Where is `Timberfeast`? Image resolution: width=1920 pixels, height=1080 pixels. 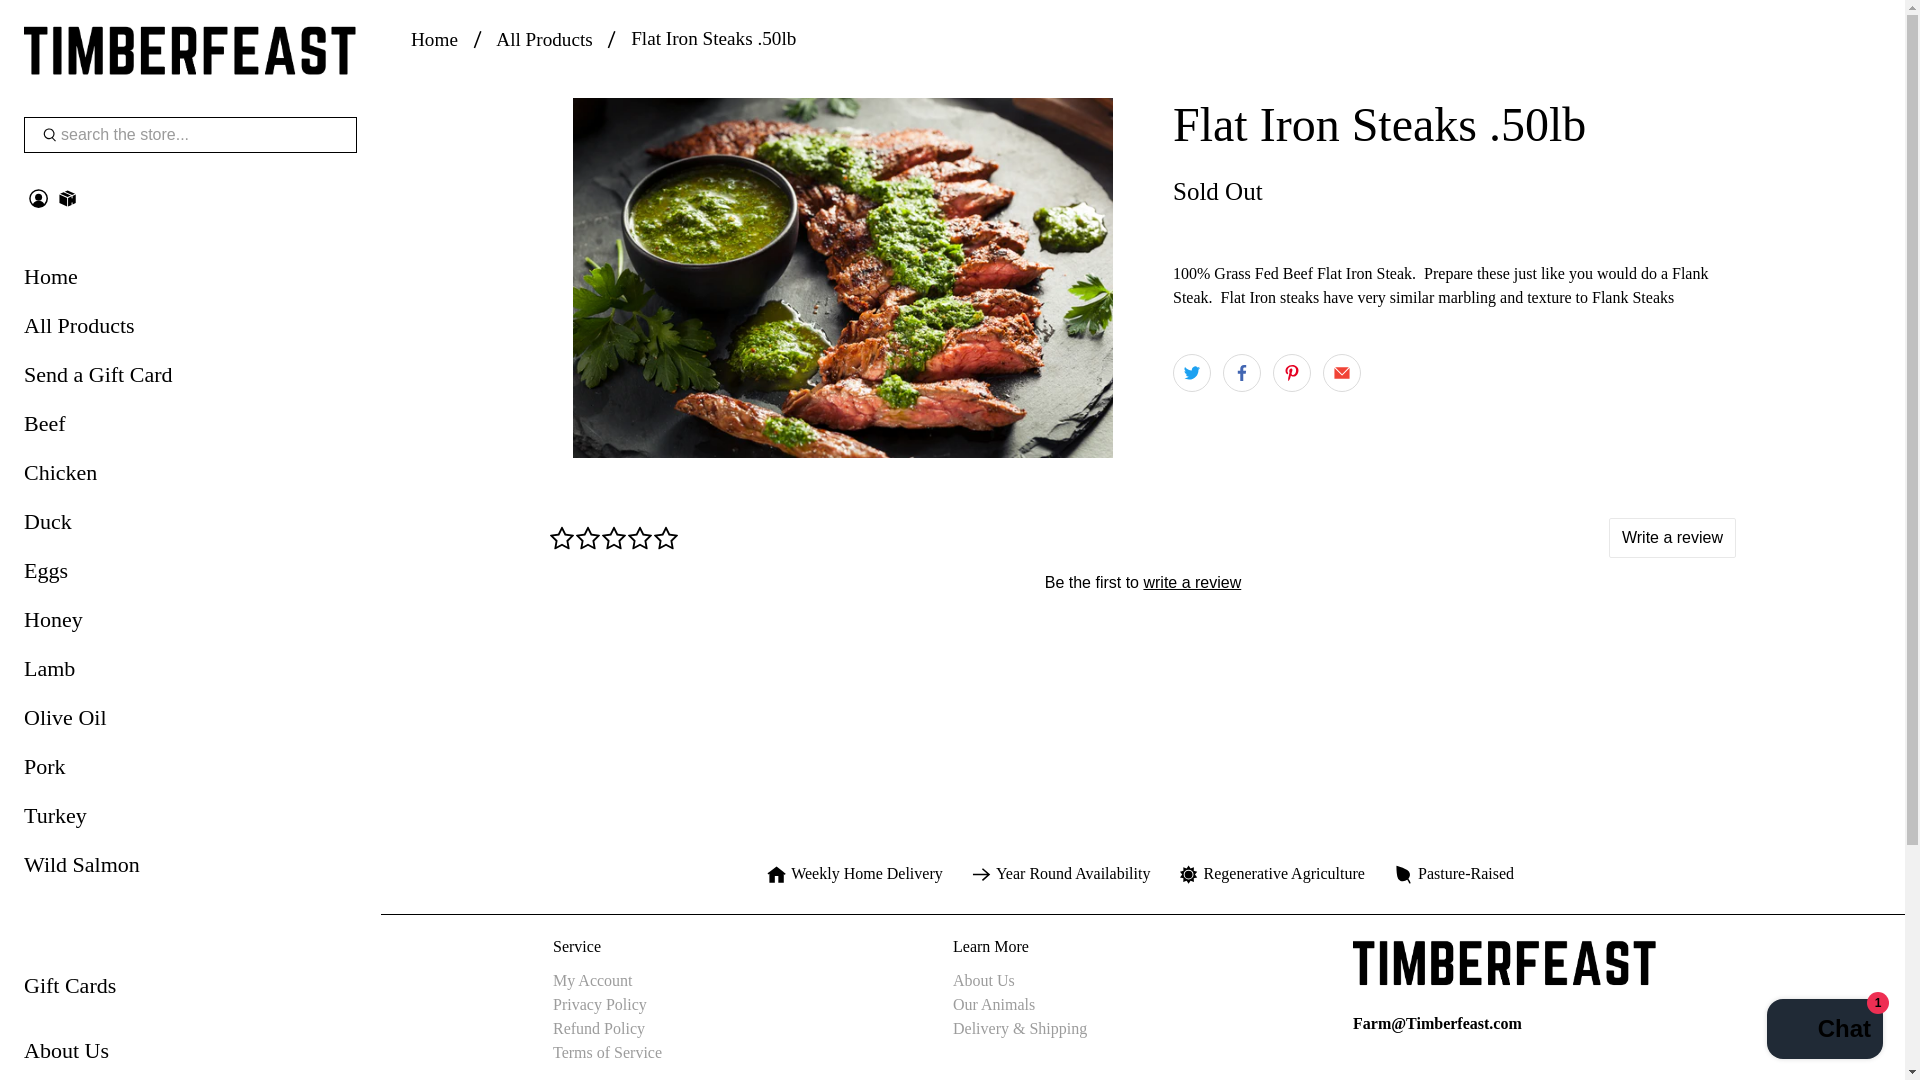 Timberfeast is located at coordinates (434, 39).